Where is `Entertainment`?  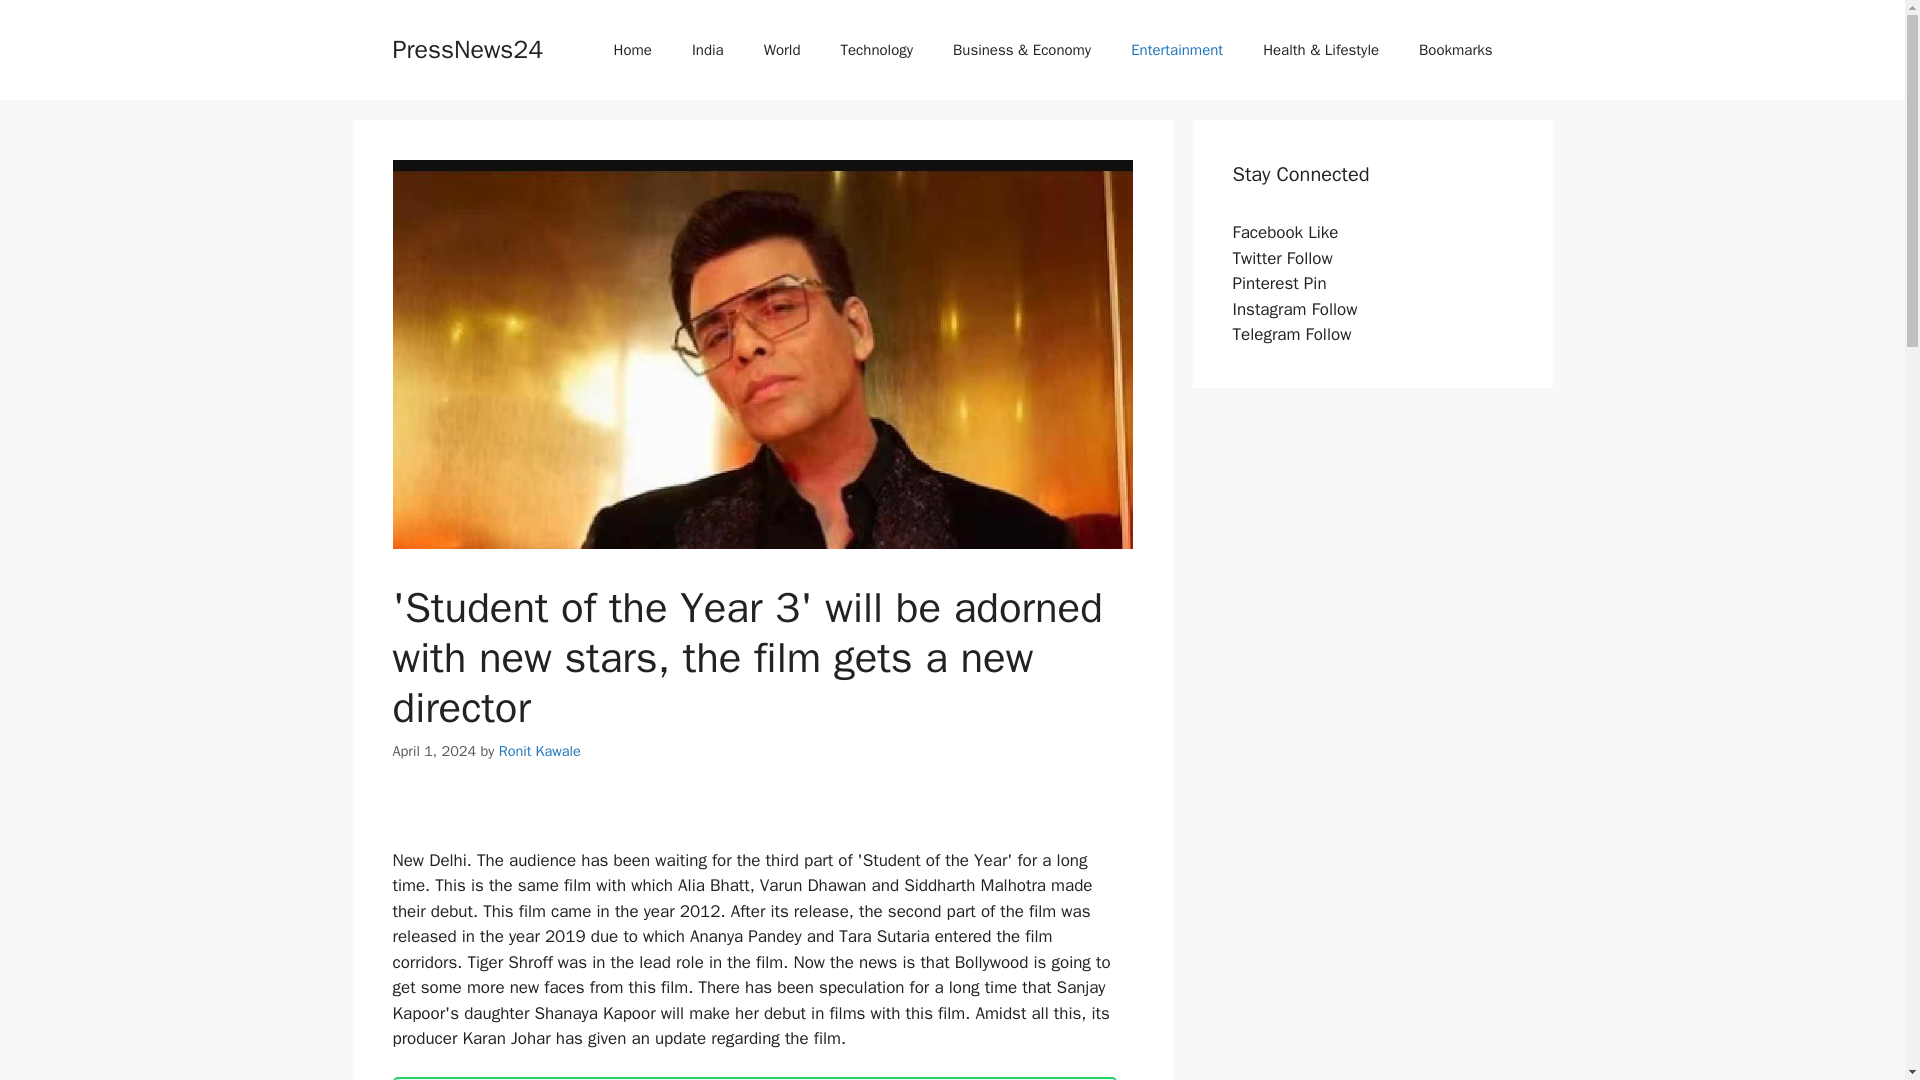
Entertainment is located at coordinates (1176, 50).